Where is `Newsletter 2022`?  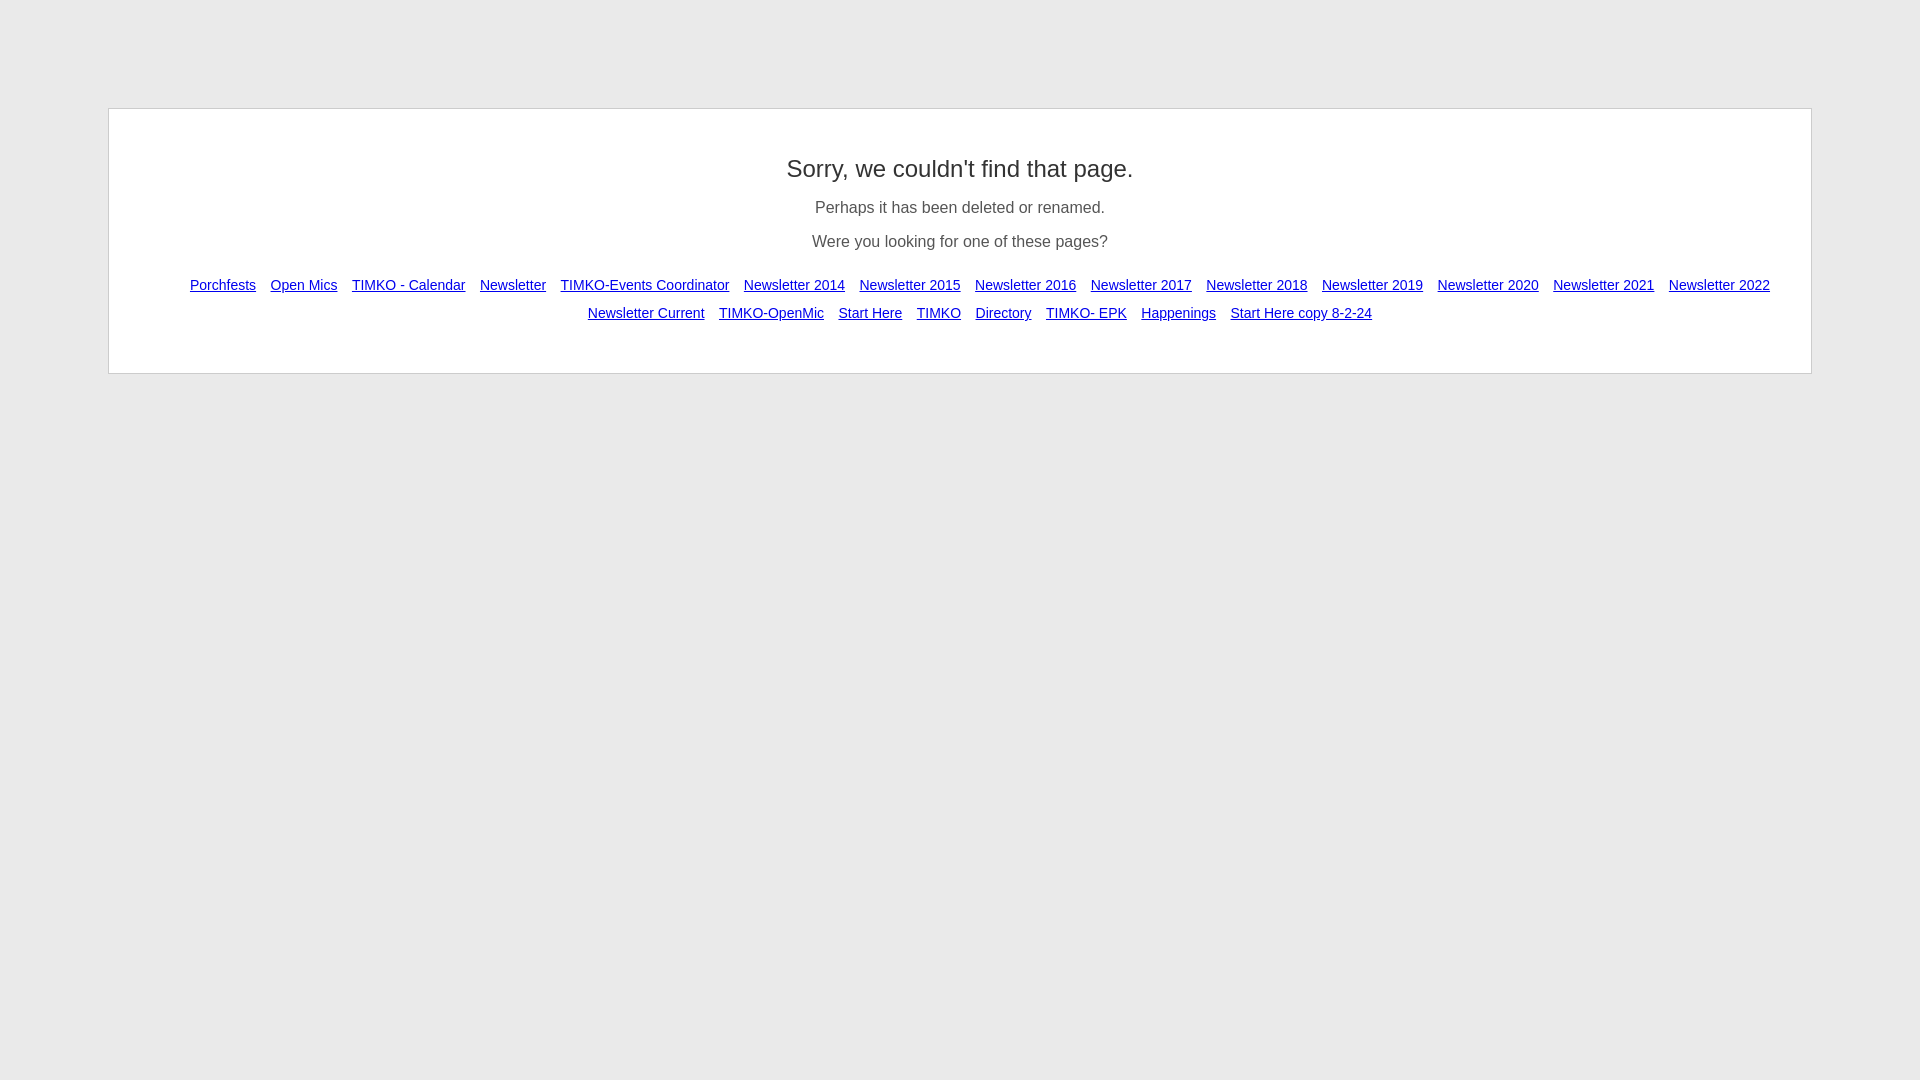
Newsletter 2022 is located at coordinates (1719, 284).